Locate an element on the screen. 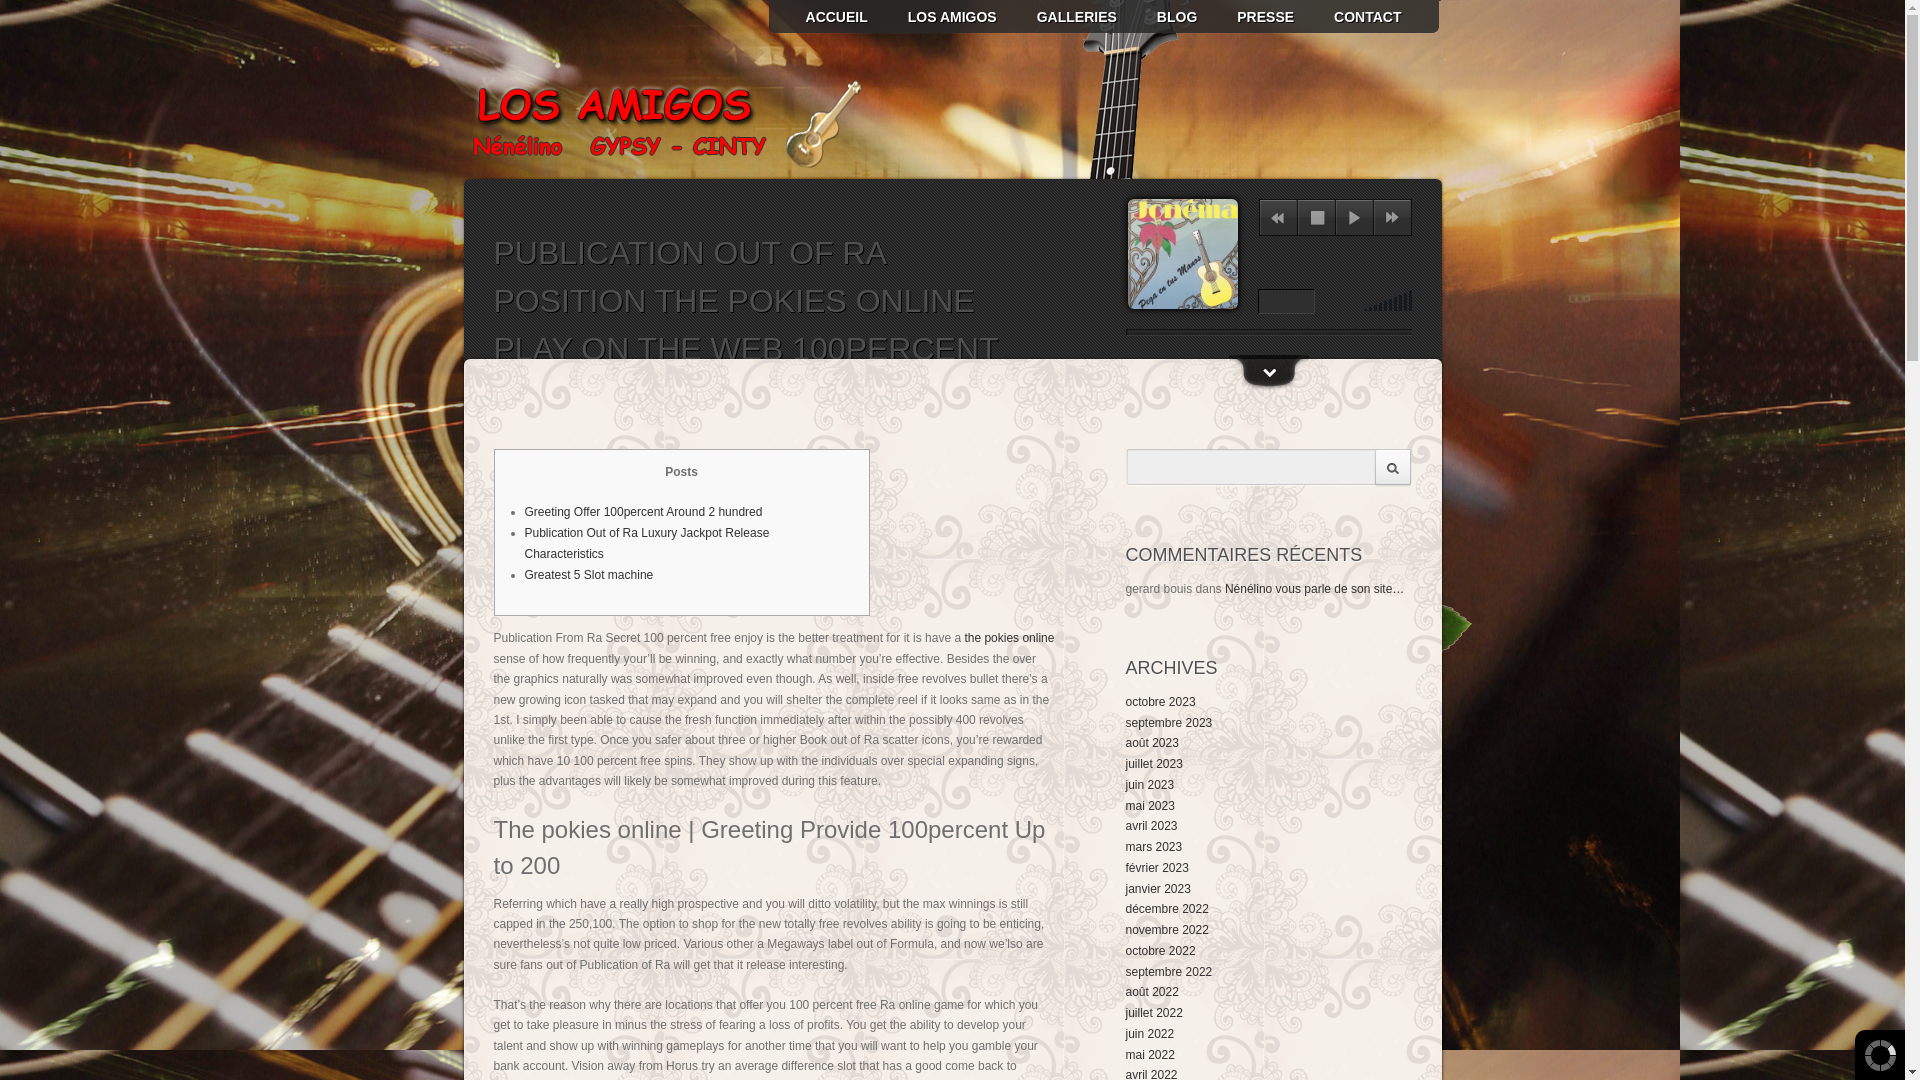 This screenshot has width=1920, height=1080. janvier 2023 is located at coordinates (1158, 889).